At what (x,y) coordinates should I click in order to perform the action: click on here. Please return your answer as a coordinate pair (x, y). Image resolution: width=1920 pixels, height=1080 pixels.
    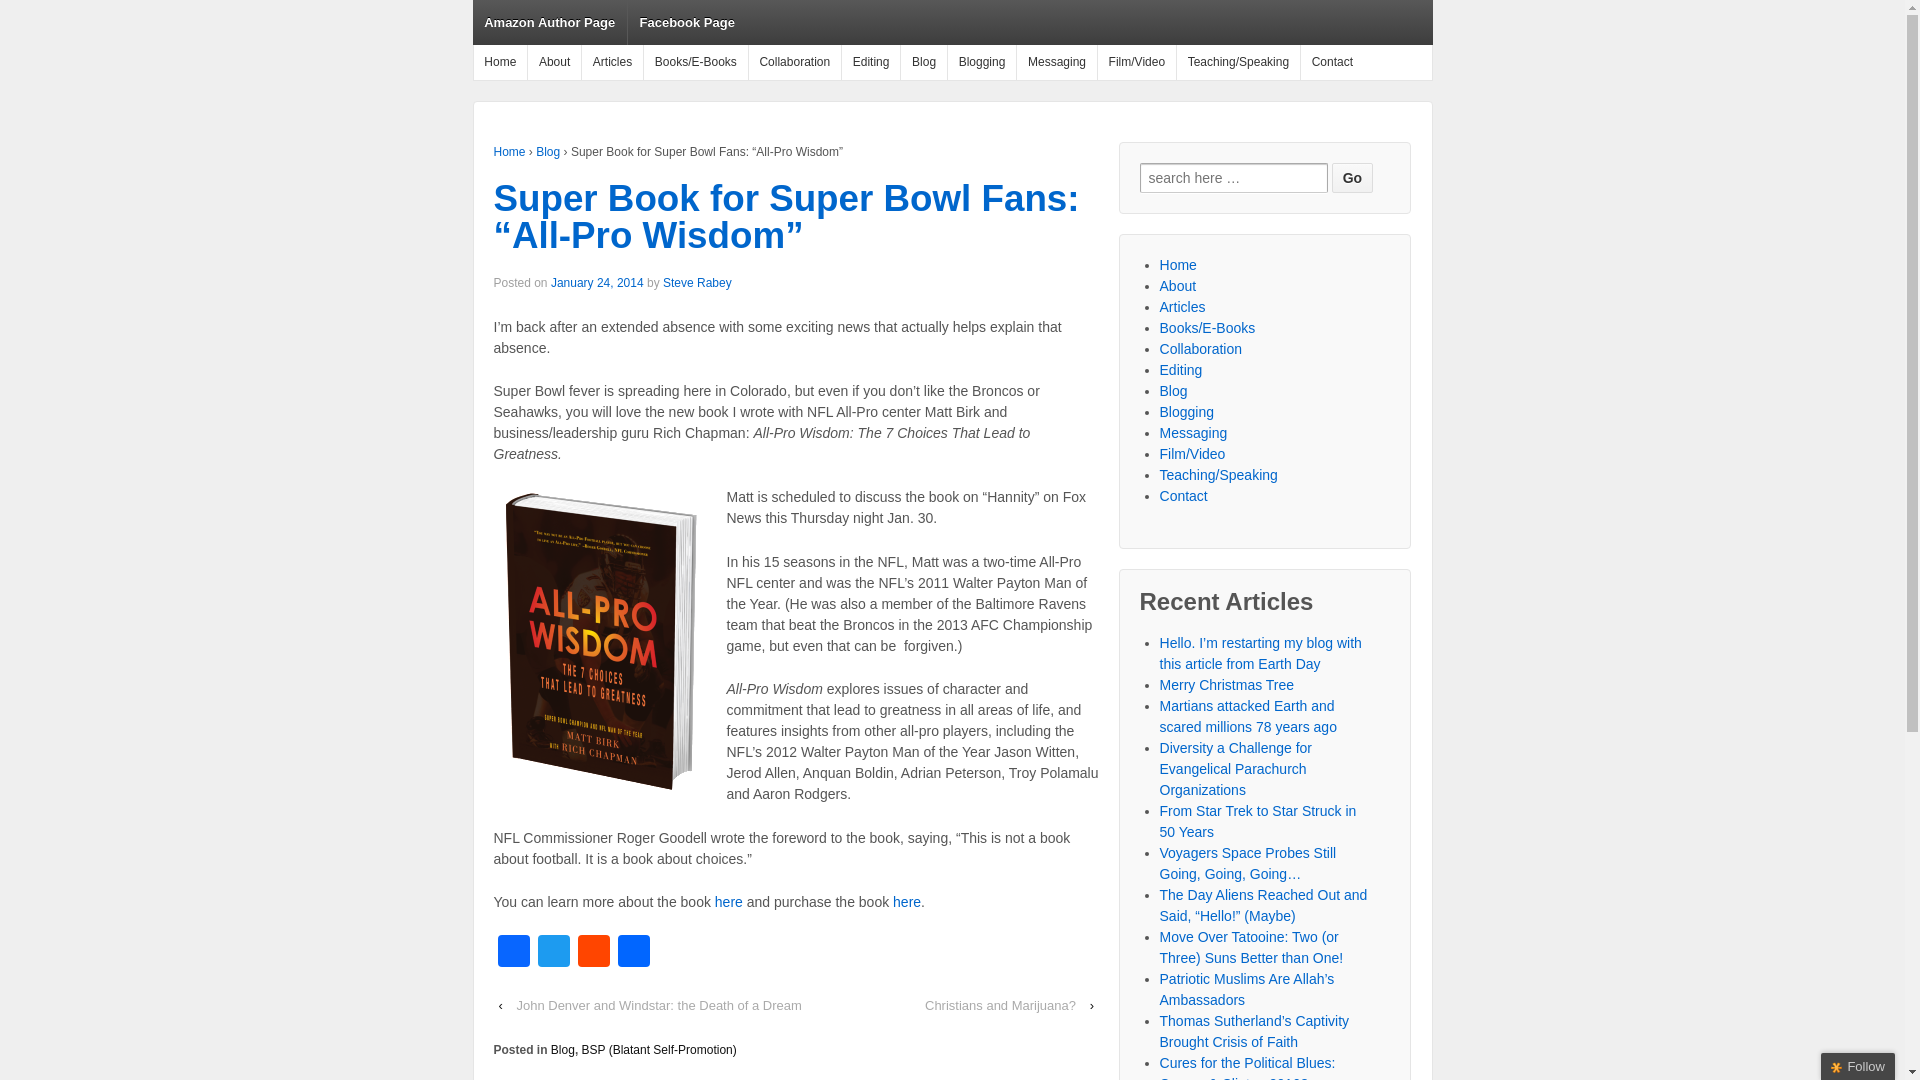
    Looking at the image, I should click on (728, 902).